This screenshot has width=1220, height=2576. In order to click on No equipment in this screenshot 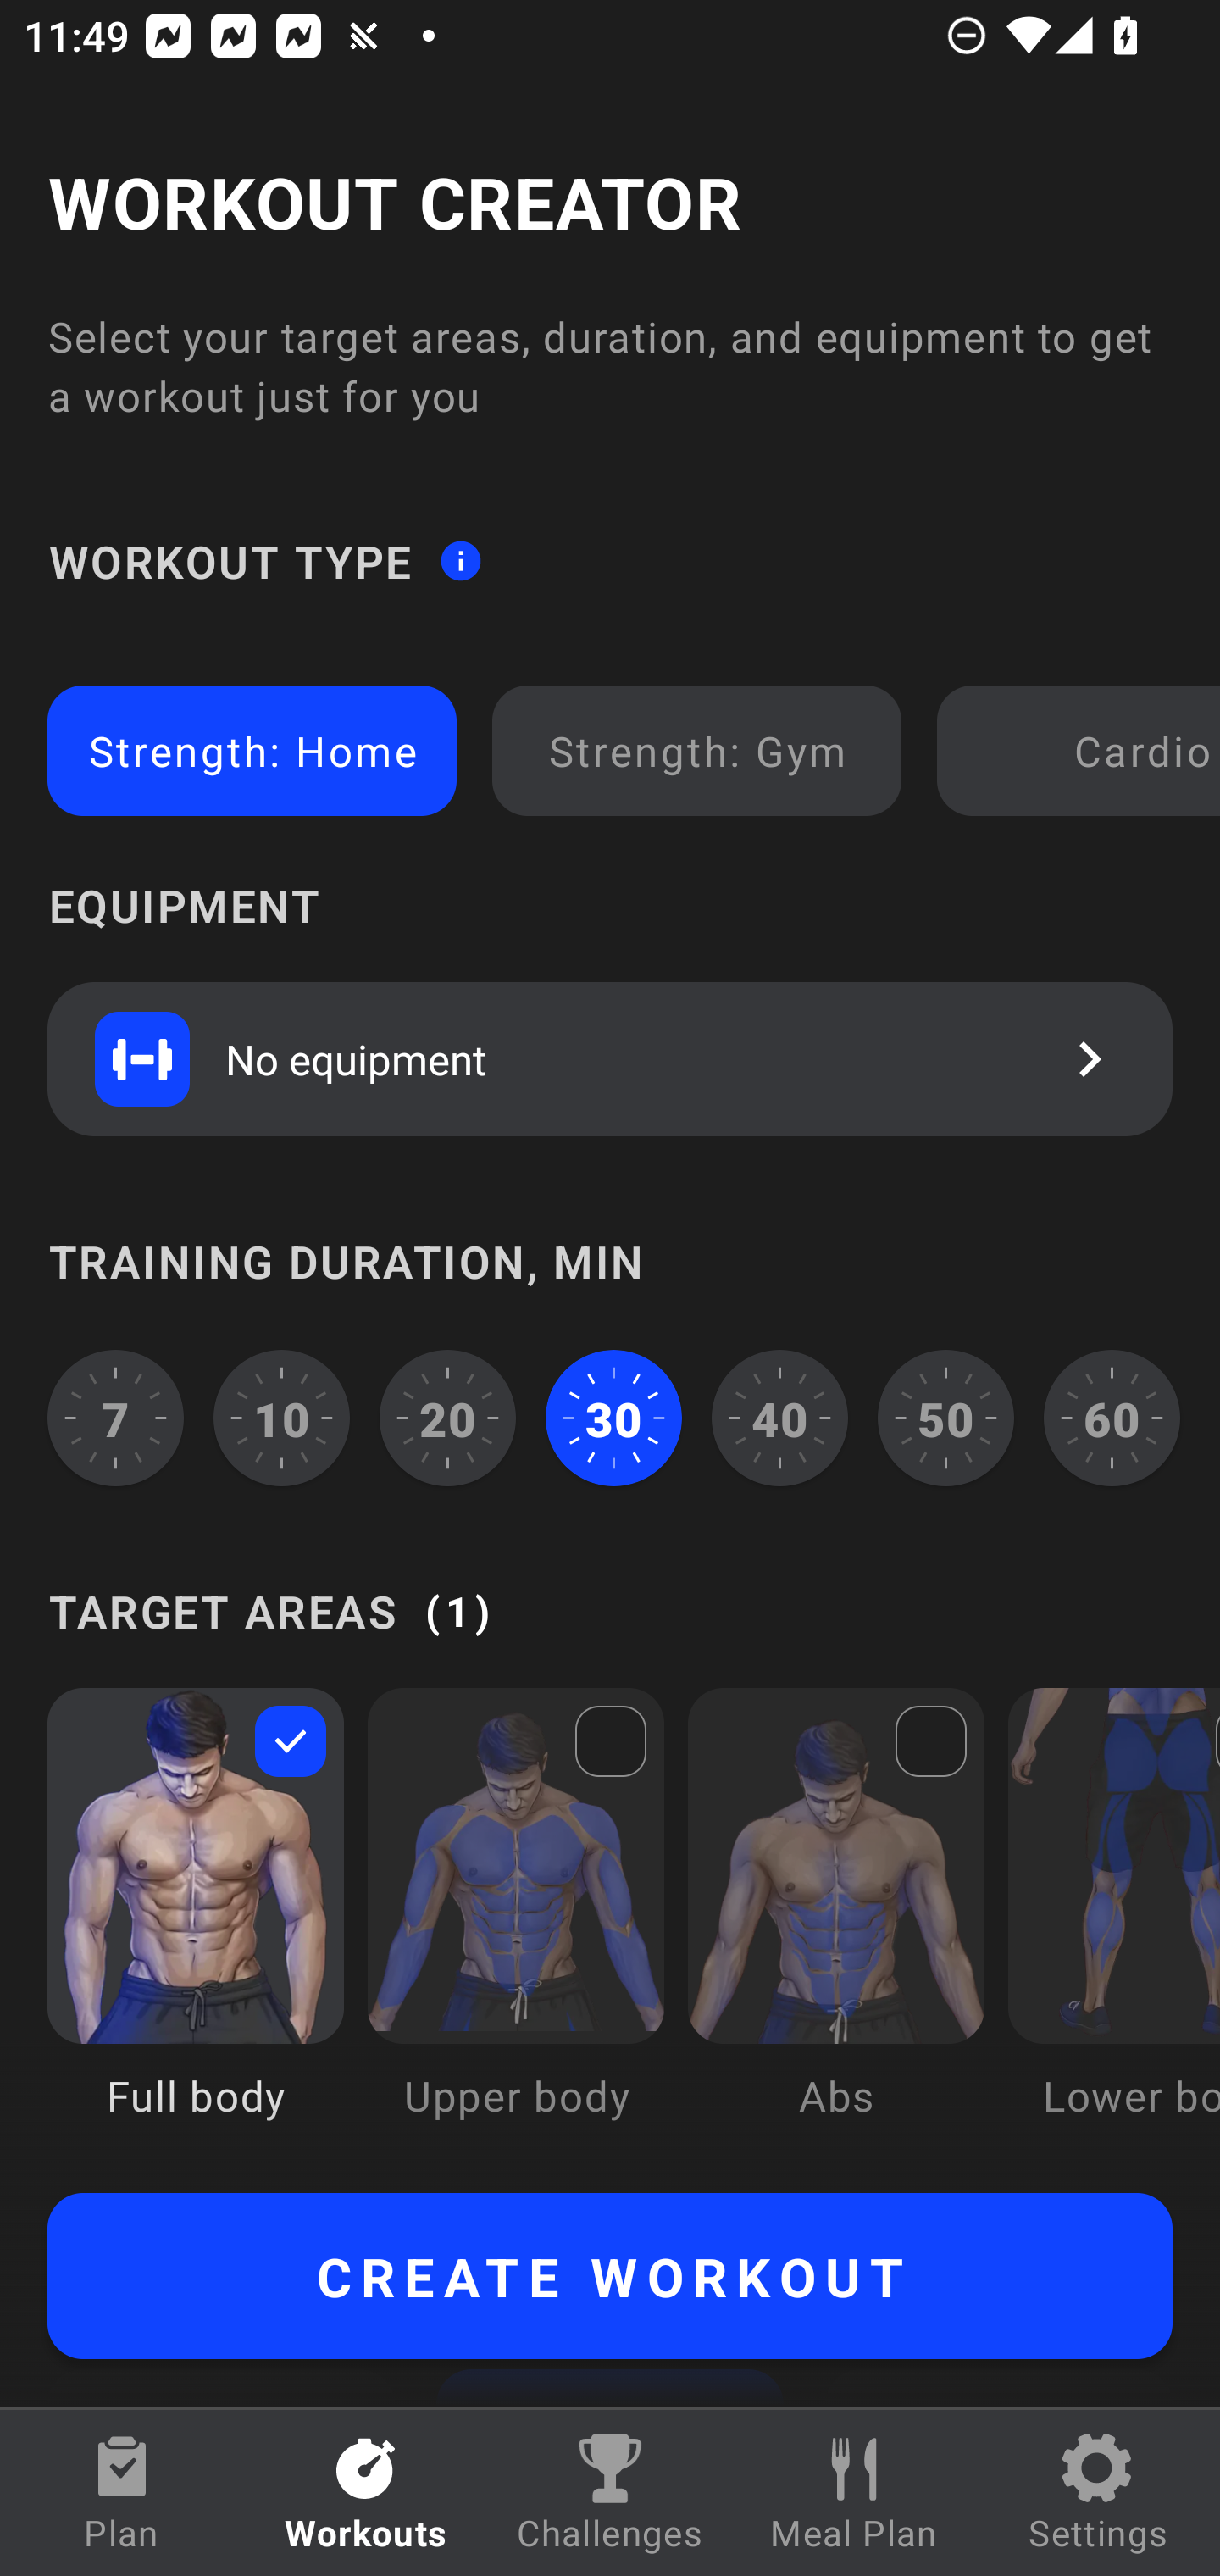, I will do `click(610, 1058)`.